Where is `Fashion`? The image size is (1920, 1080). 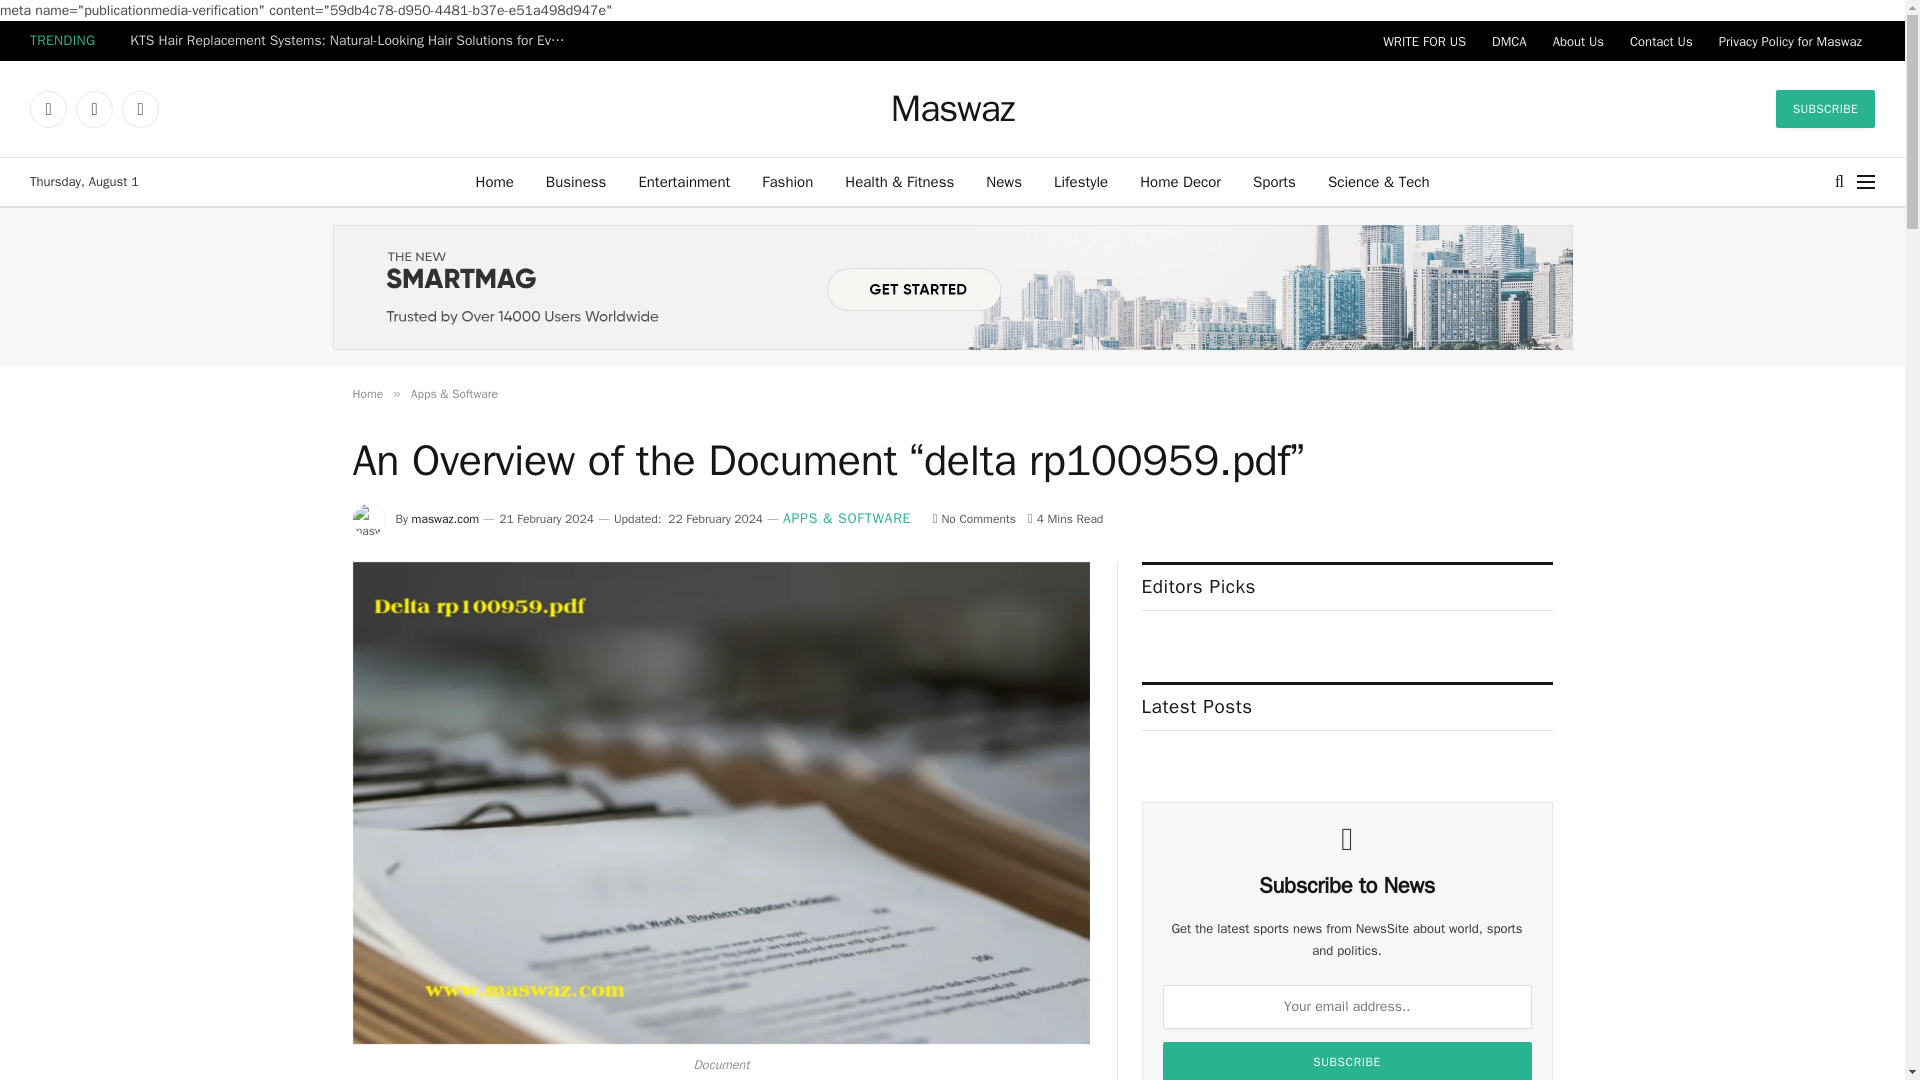
Fashion is located at coordinates (788, 182).